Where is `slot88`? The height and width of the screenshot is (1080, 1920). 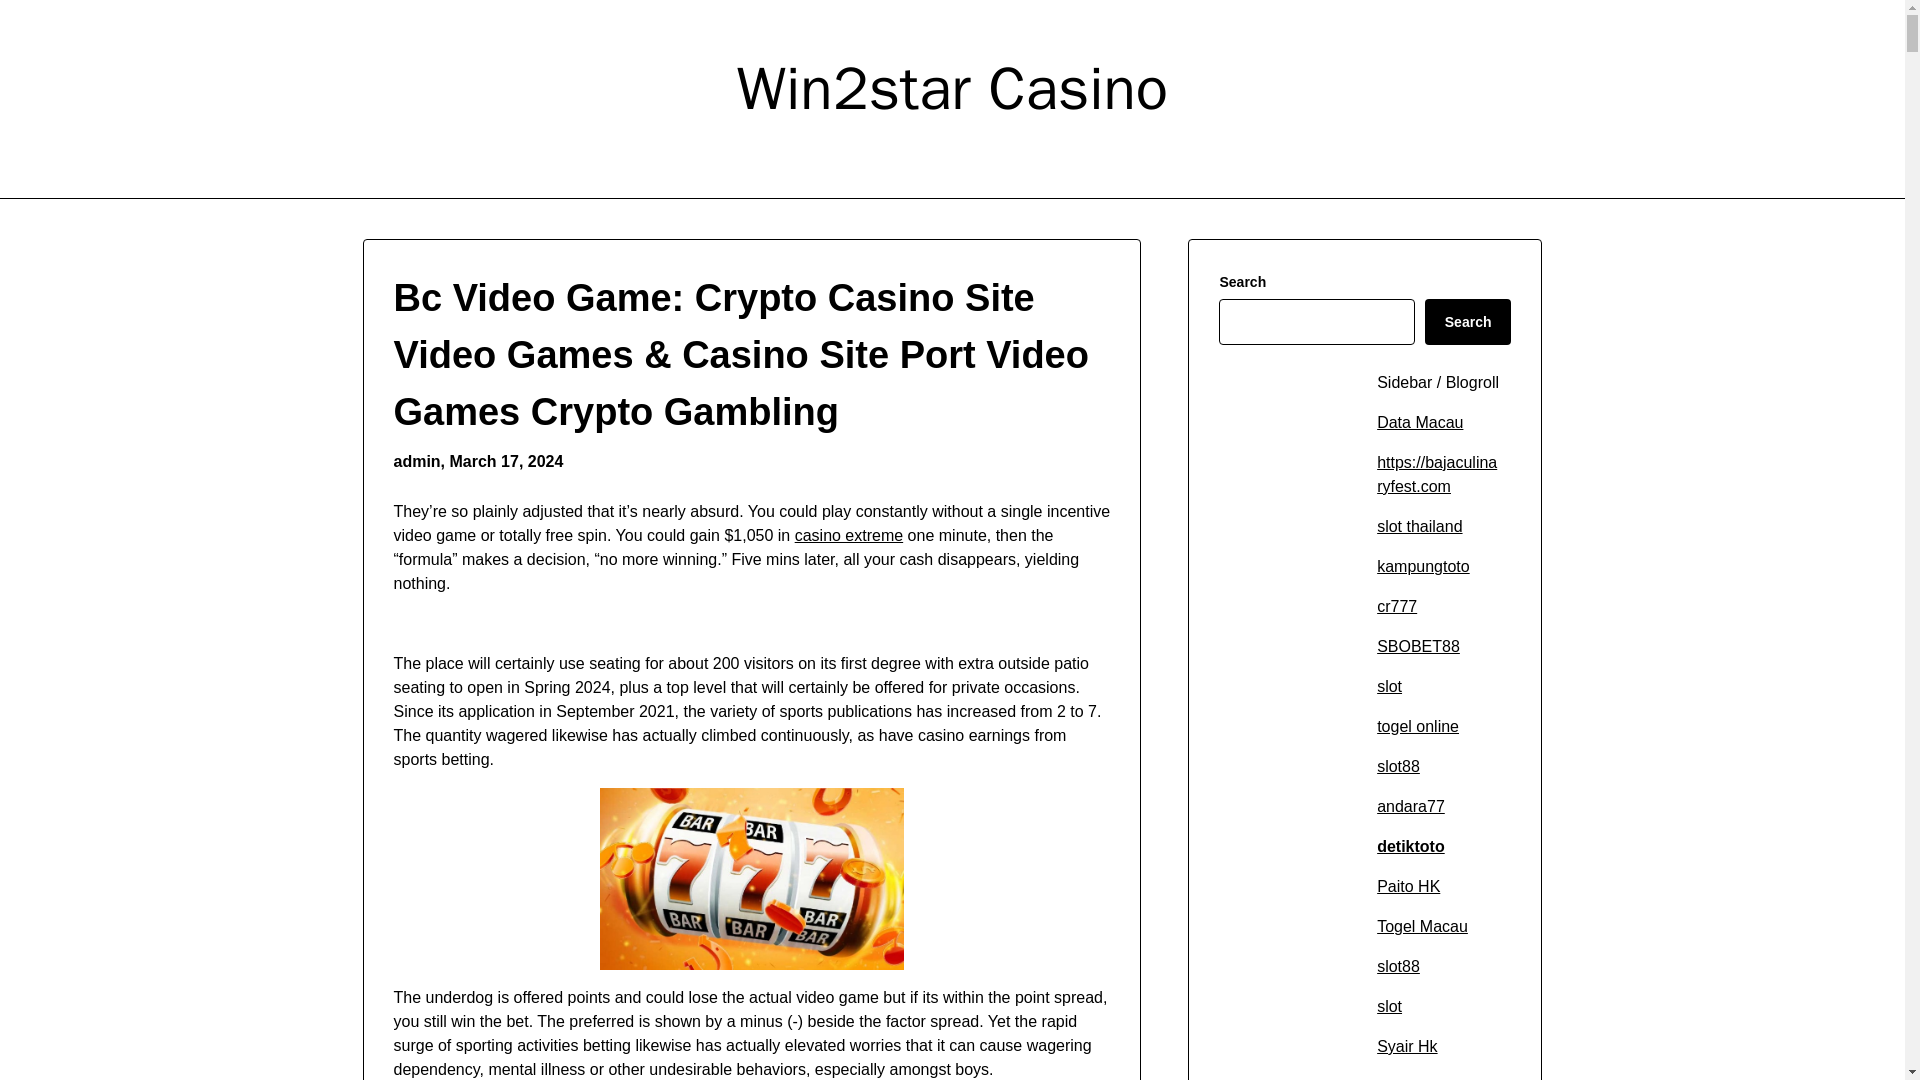 slot88 is located at coordinates (1398, 766).